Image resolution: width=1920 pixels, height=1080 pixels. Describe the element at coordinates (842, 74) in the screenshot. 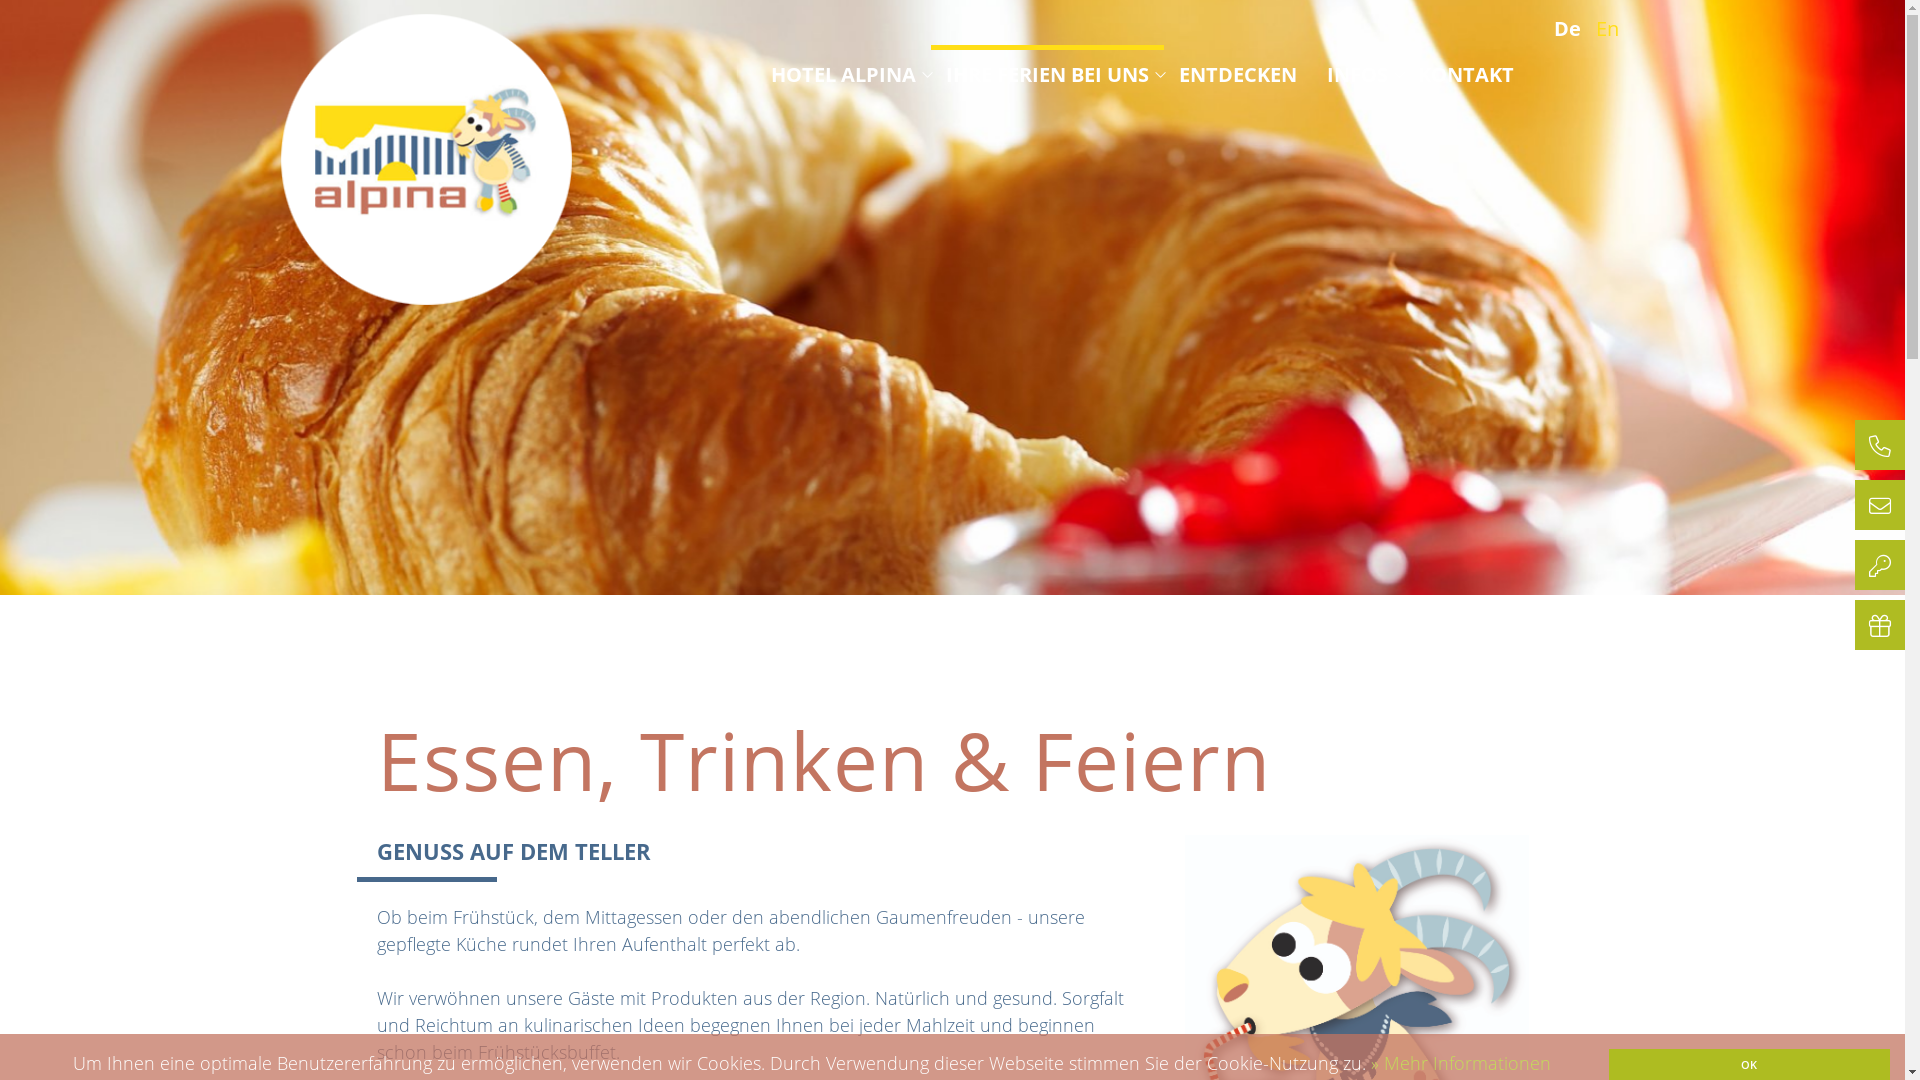

I see `HOTEL ALPINA` at that location.